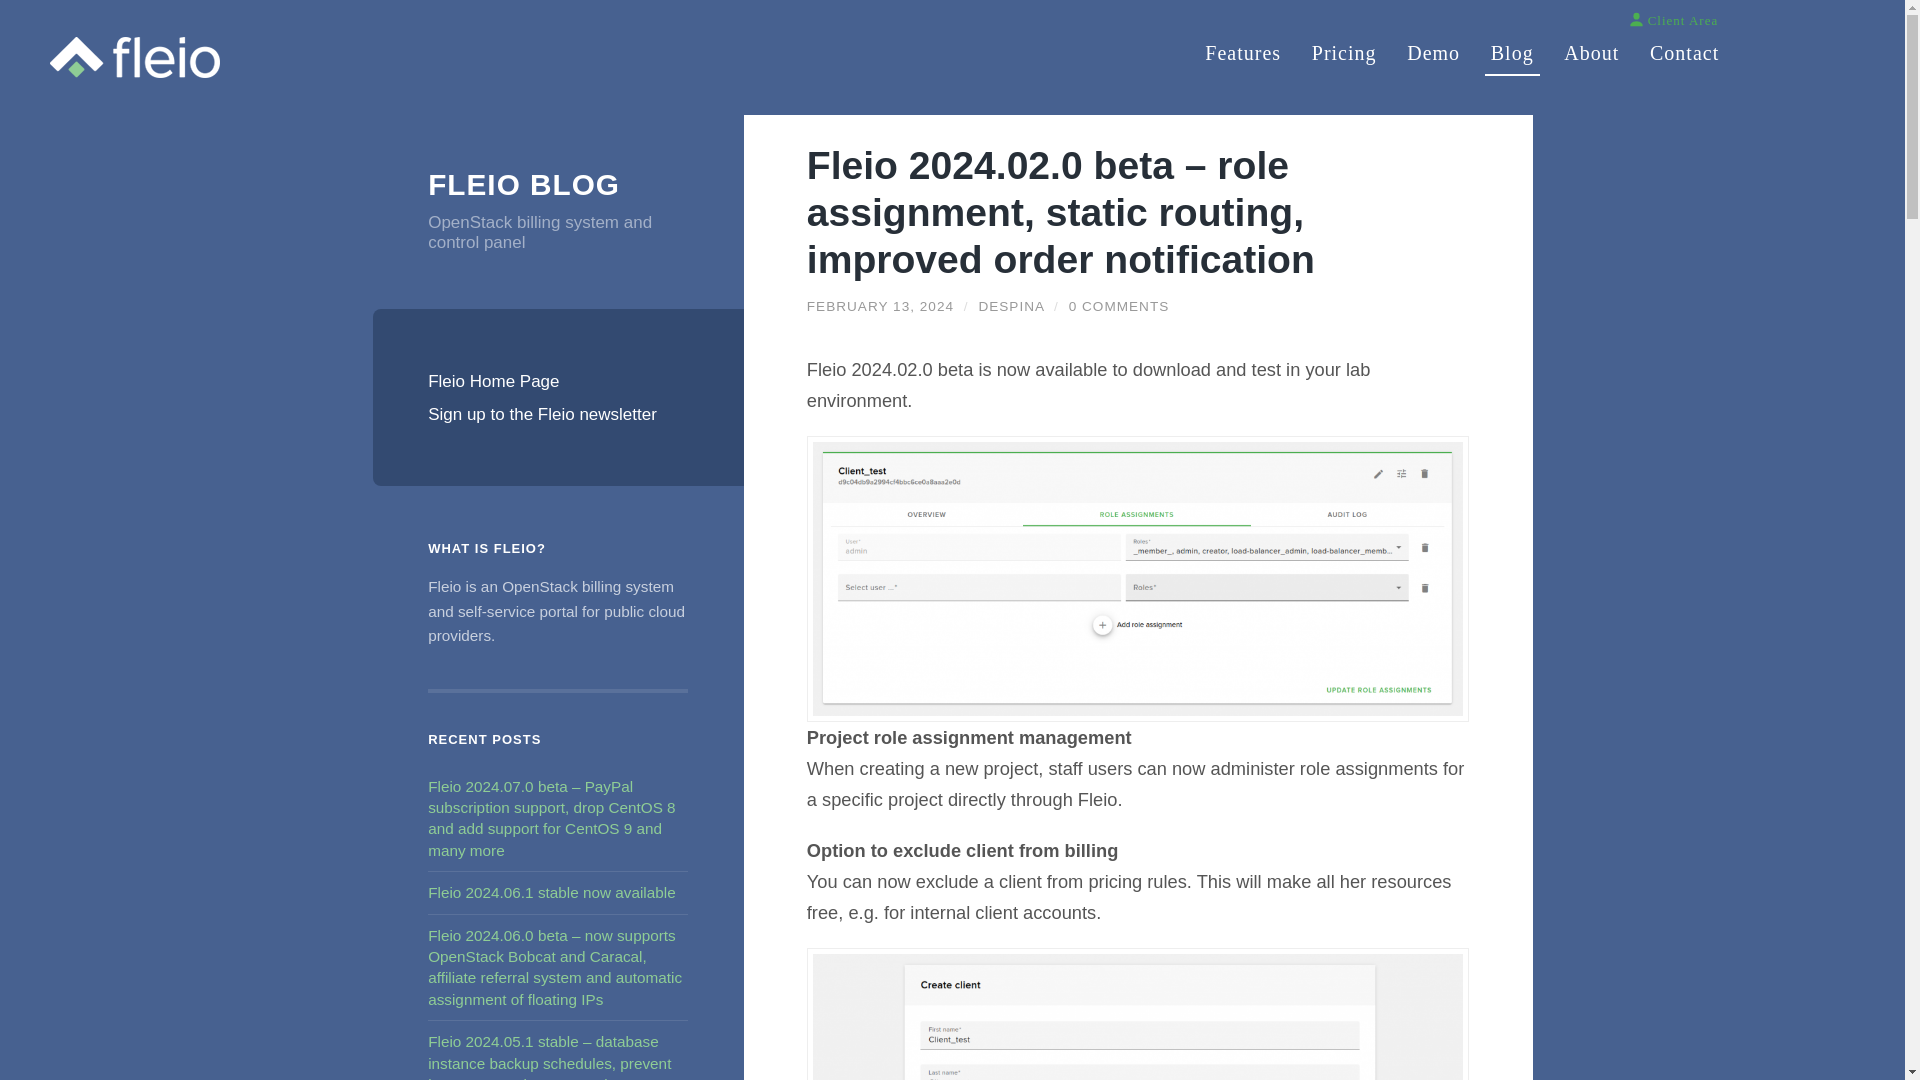 The width and height of the screenshot is (1920, 1080). I want to click on Client Area, so click(1673, 20).